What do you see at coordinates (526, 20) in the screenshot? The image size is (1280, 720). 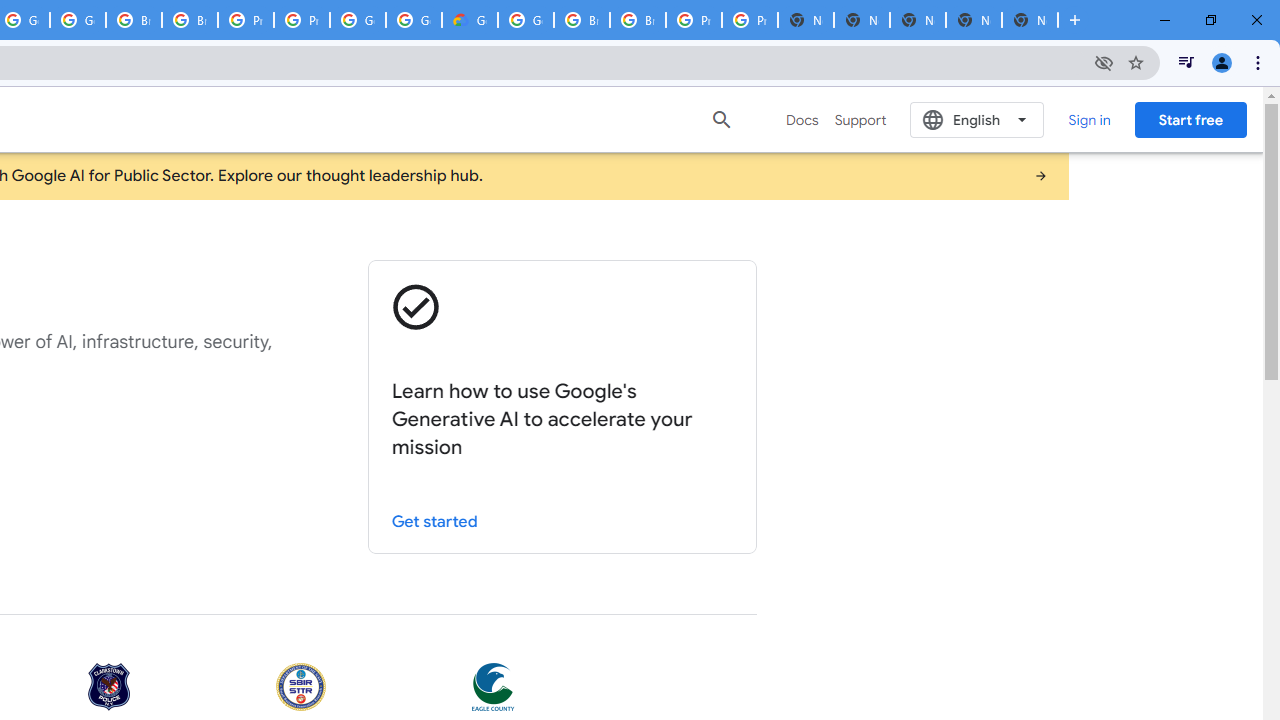 I see `Google Cloud Platform` at bounding box center [526, 20].